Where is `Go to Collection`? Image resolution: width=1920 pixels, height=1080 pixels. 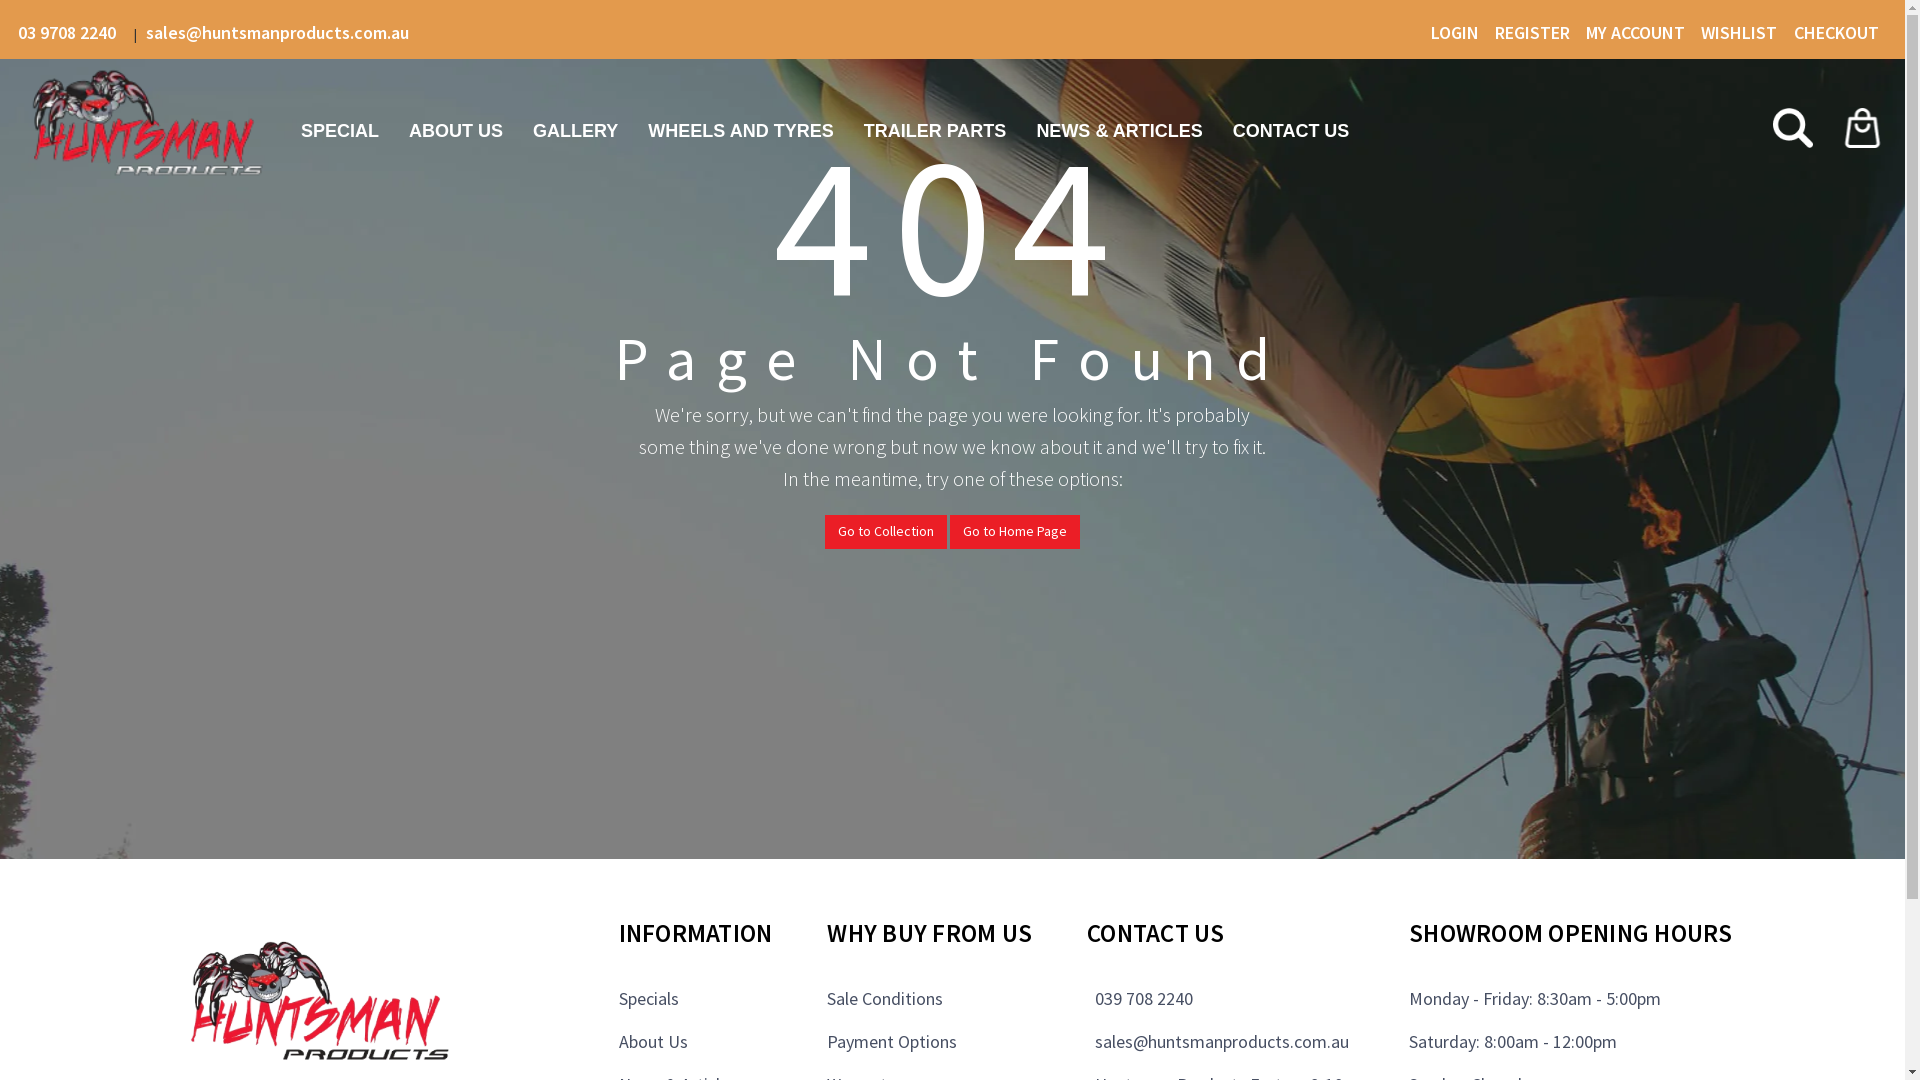
Go to Collection is located at coordinates (886, 532).